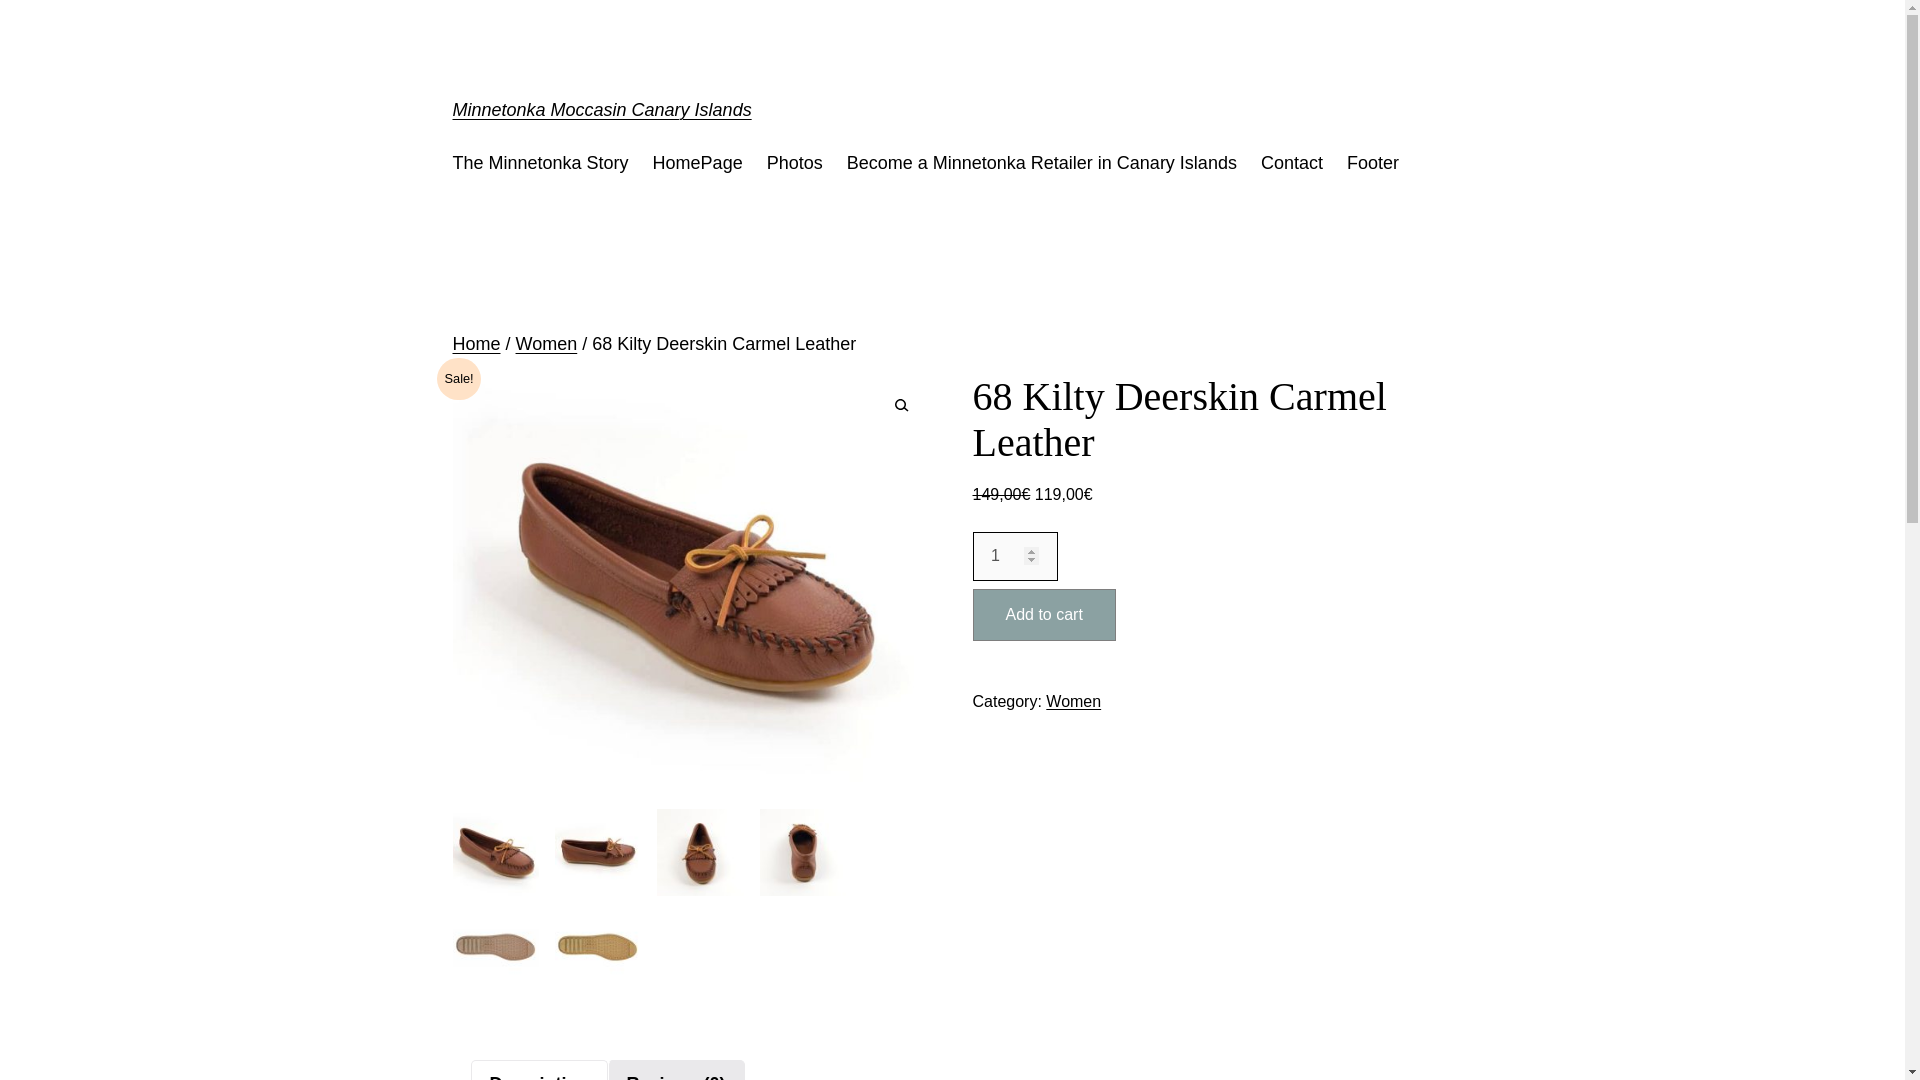 This screenshot has width=1920, height=1080. Describe the element at coordinates (539, 1076) in the screenshot. I see `Description` at that location.